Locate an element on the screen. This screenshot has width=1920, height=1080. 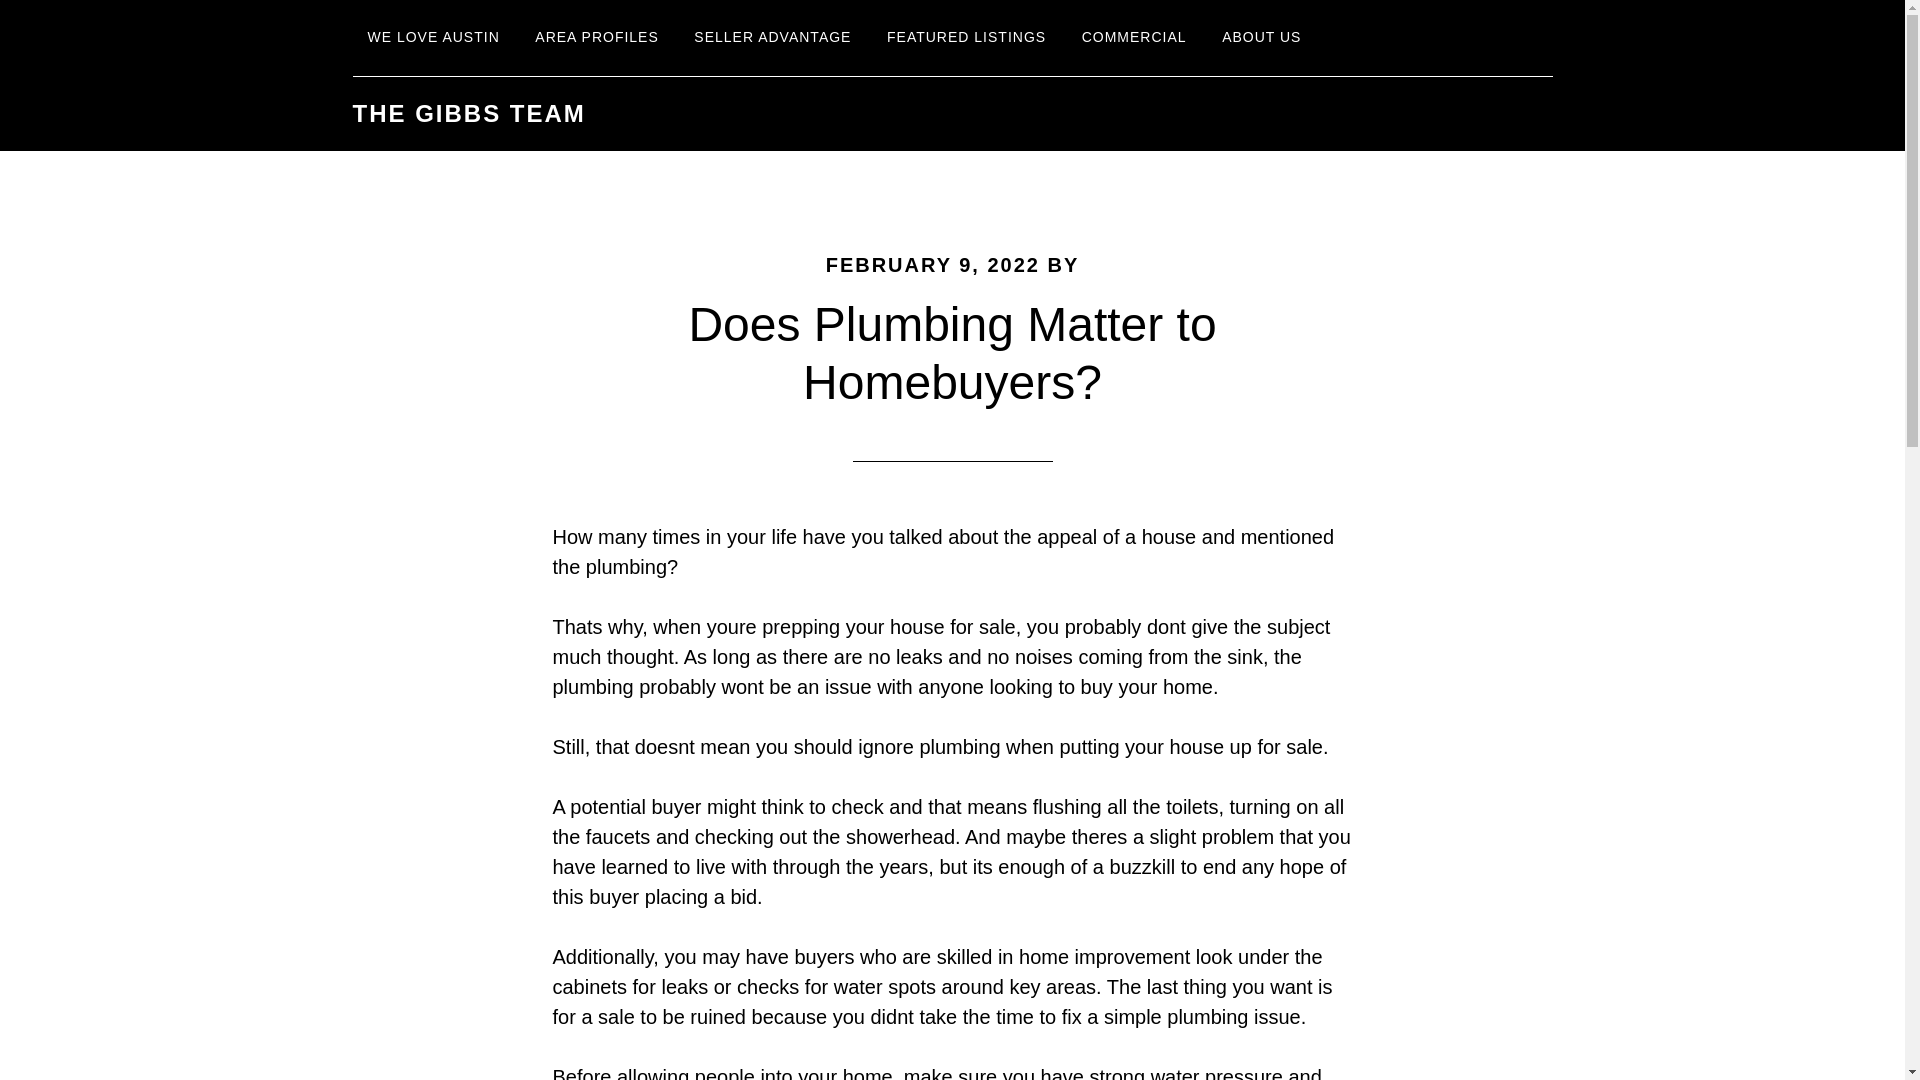
AREA PROFILES is located at coordinates (596, 38).